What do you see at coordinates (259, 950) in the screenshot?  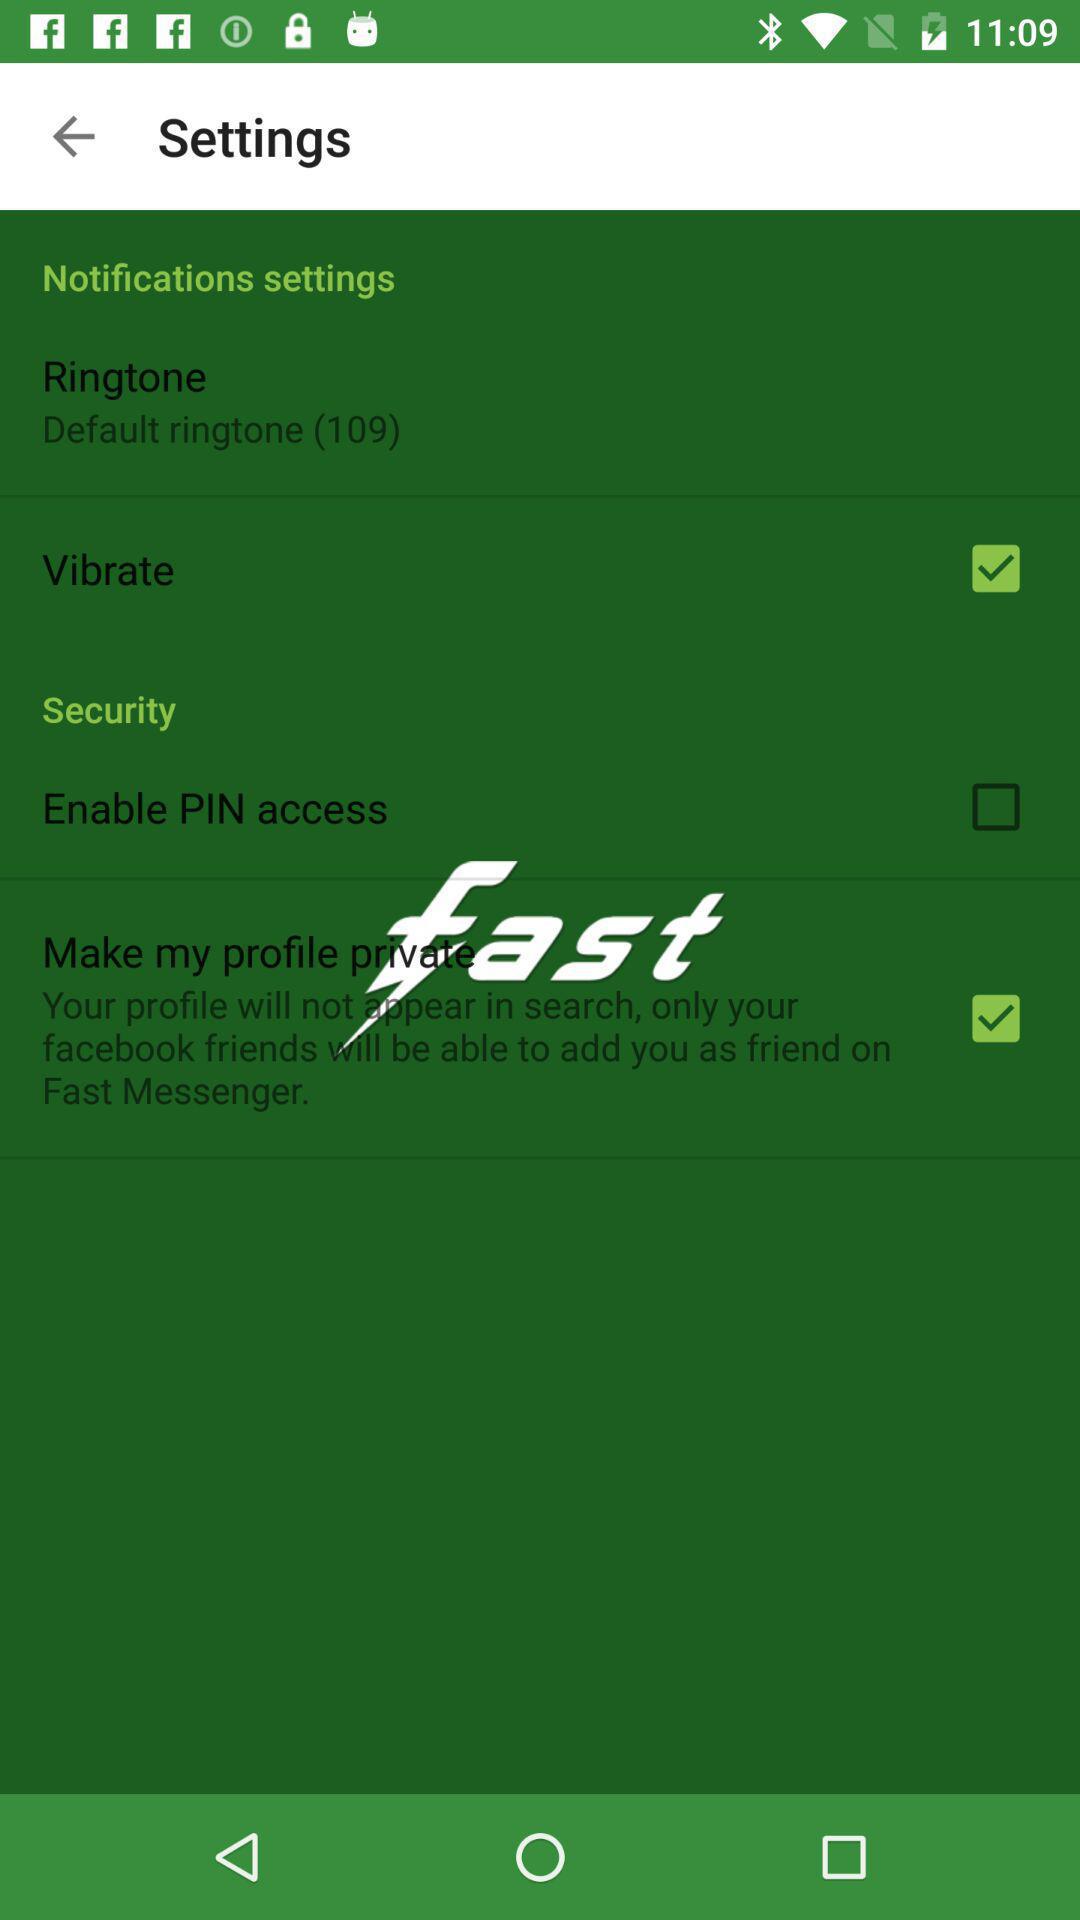 I see `open the app below enable pin access item` at bounding box center [259, 950].